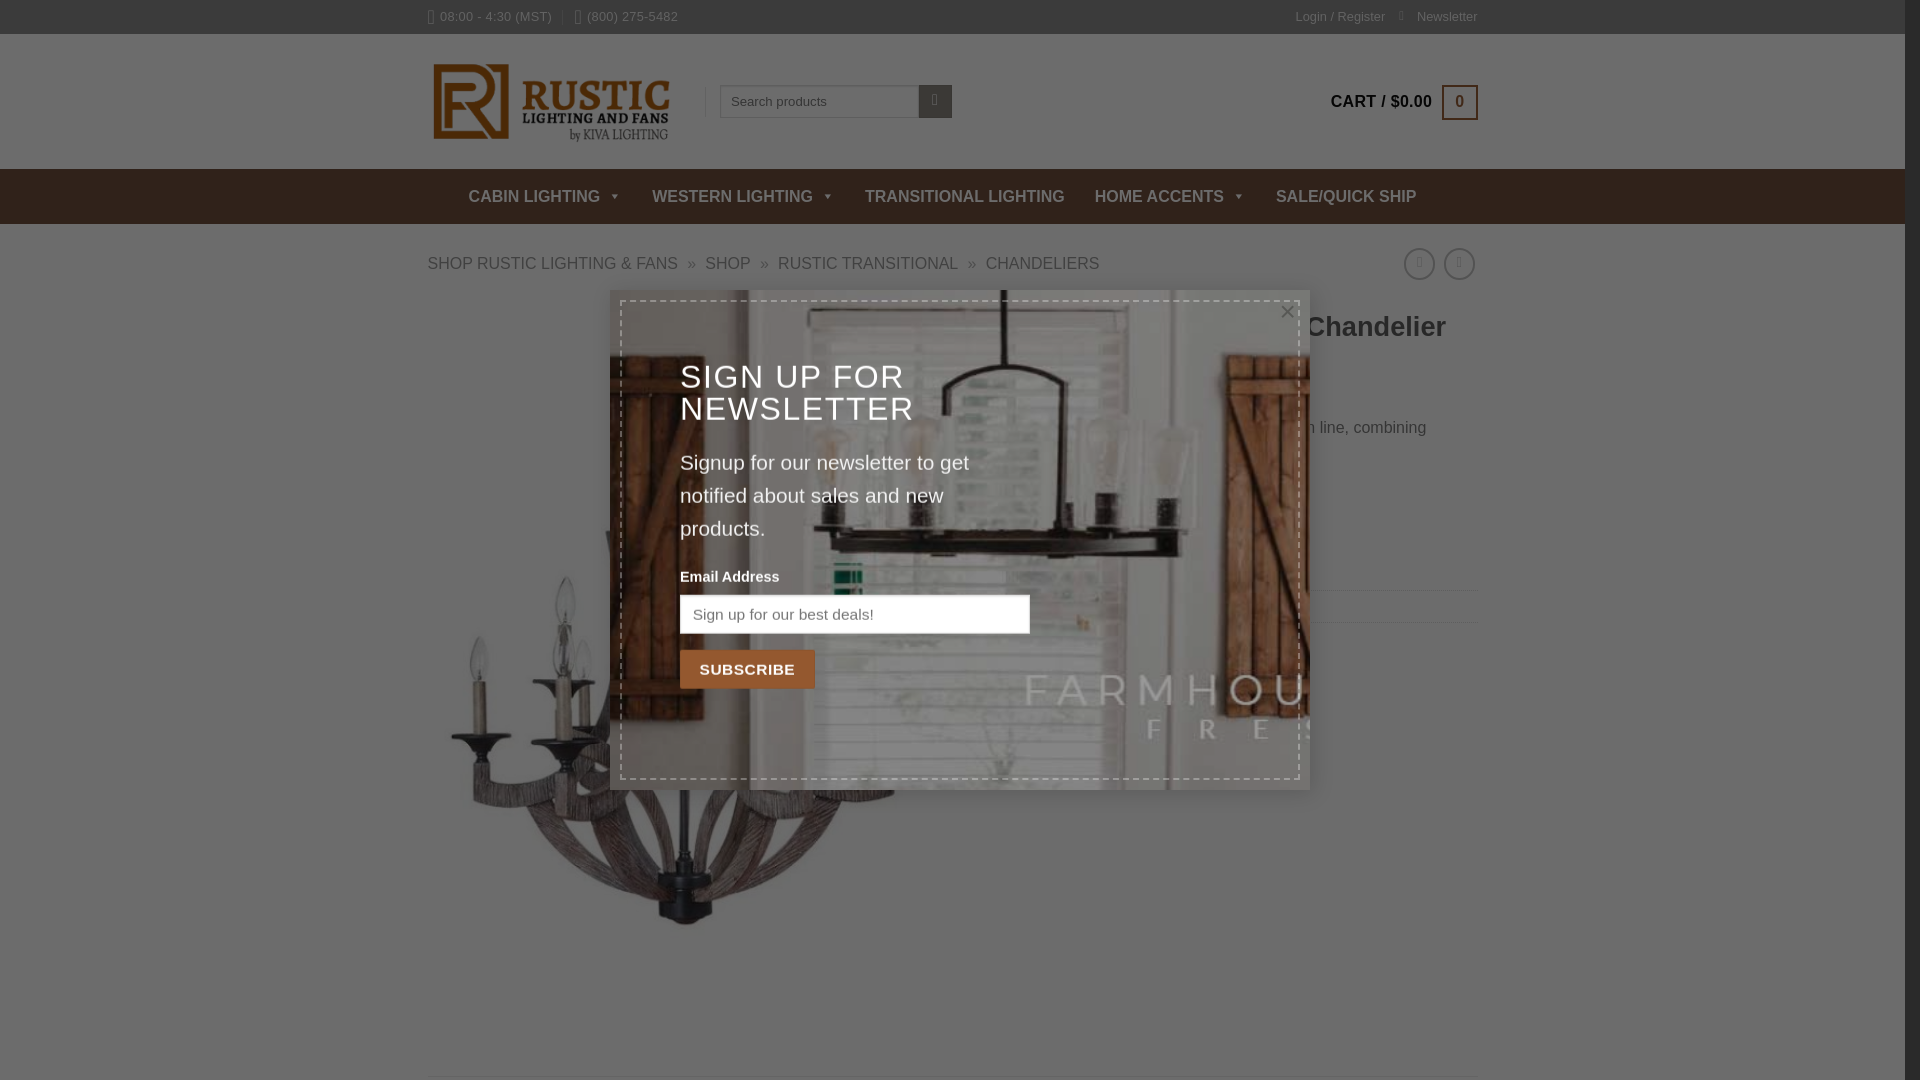 Image resolution: width=1920 pixels, height=1080 pixels. I want to click on Newsletter, so click(1438, 17).